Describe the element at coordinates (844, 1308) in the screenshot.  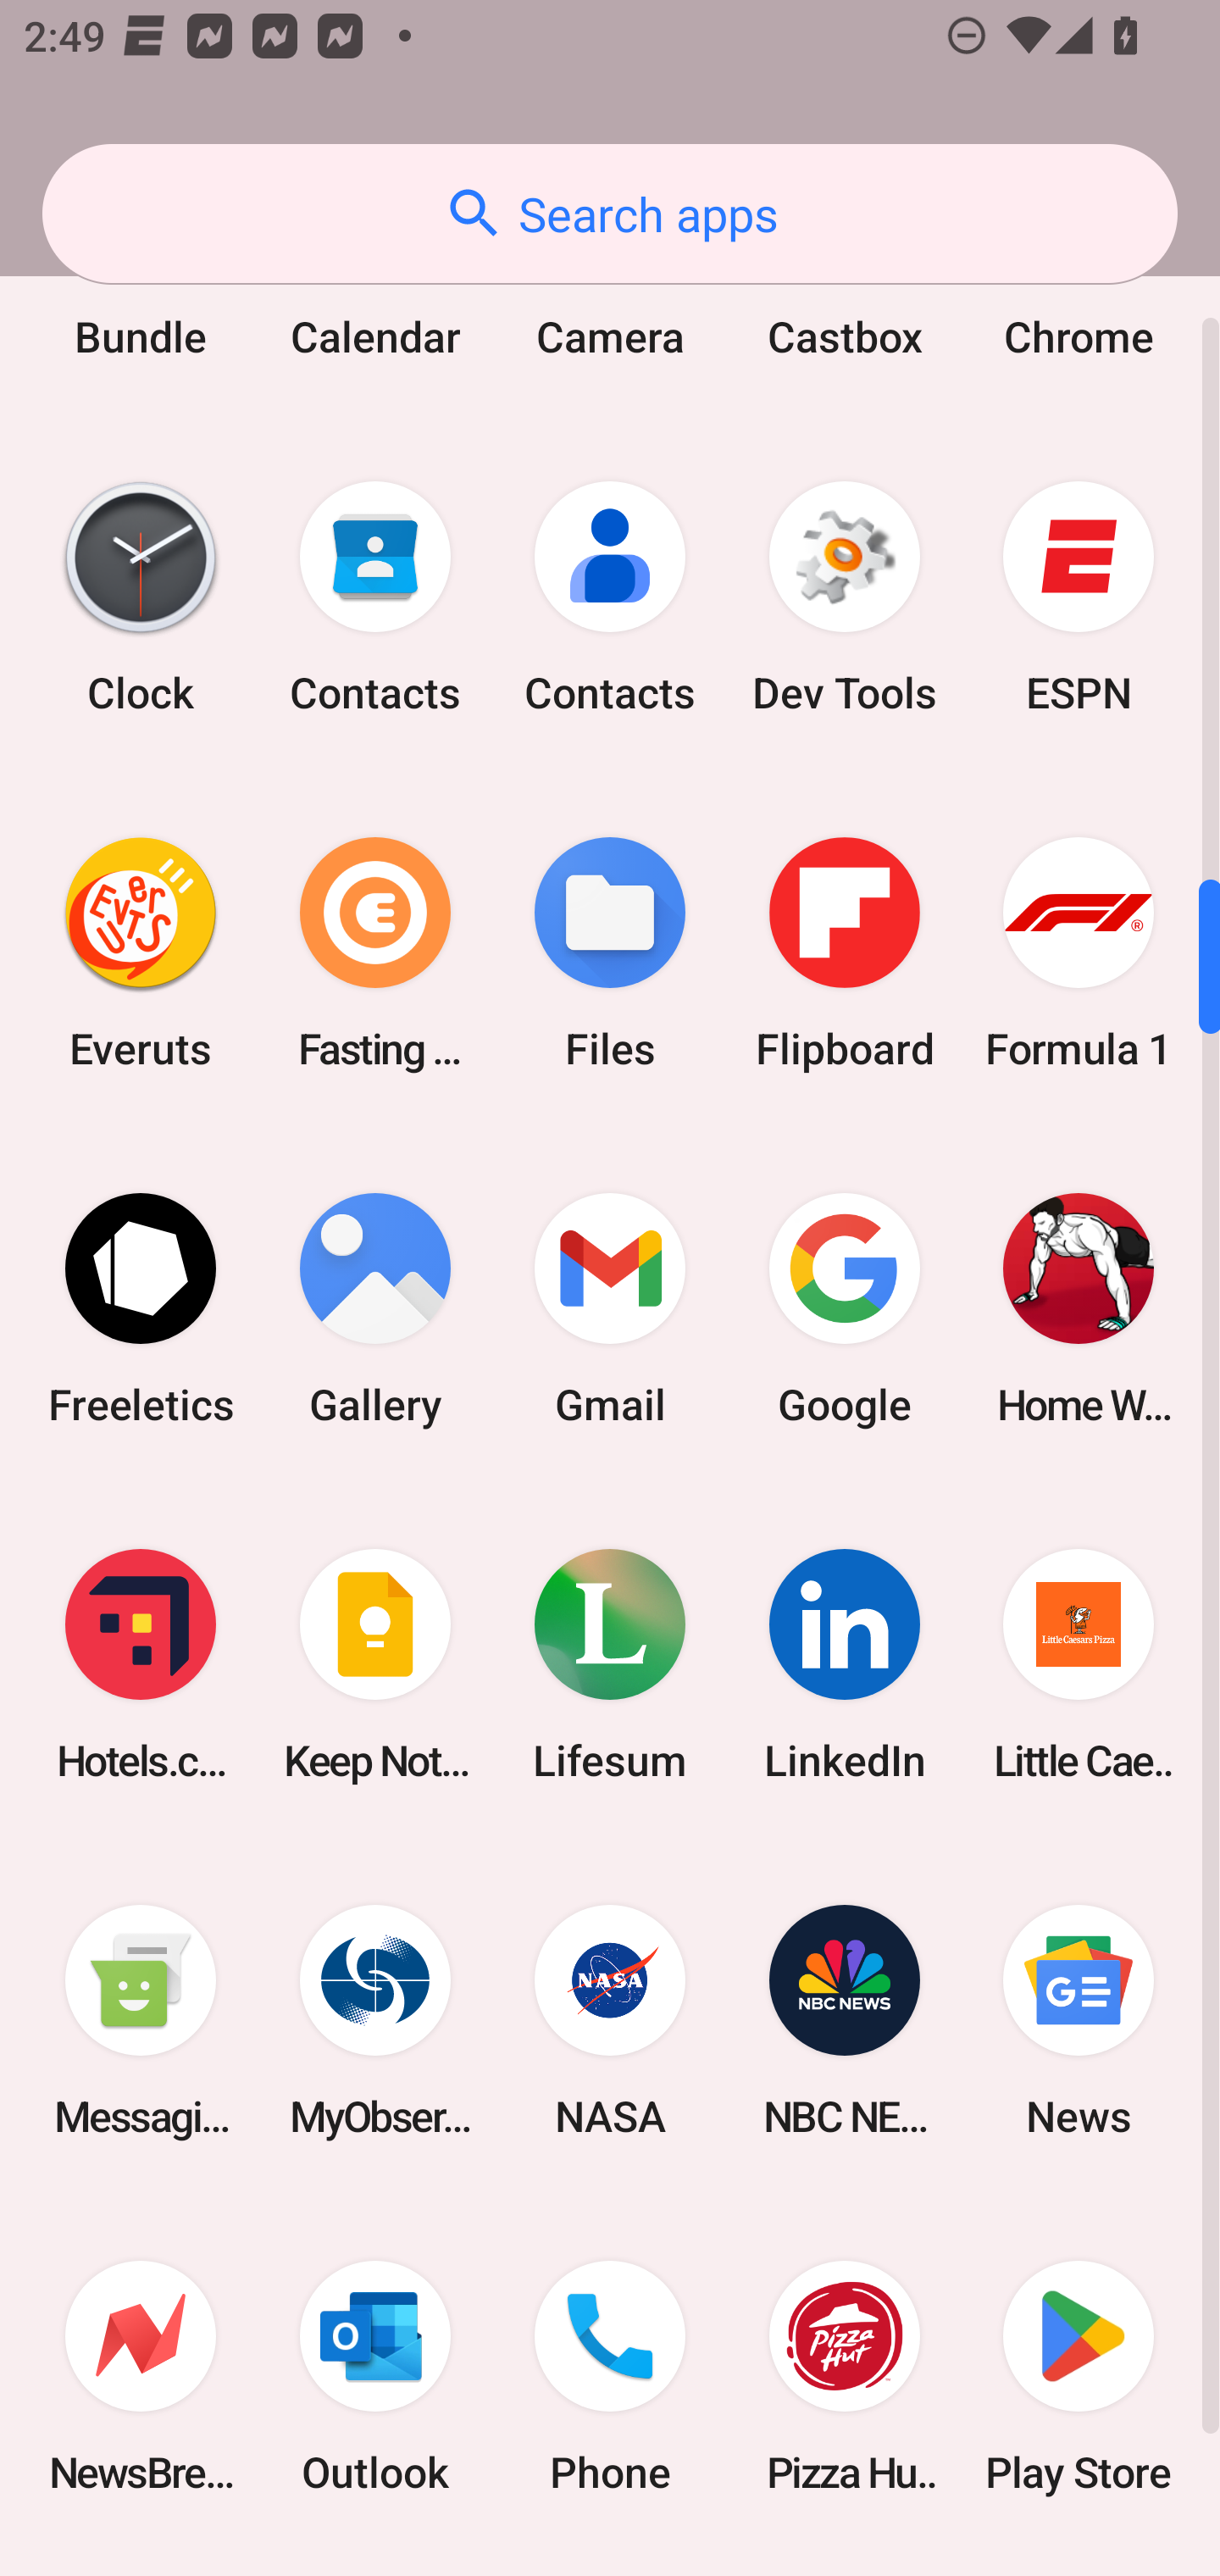
I see `Google` at that location.